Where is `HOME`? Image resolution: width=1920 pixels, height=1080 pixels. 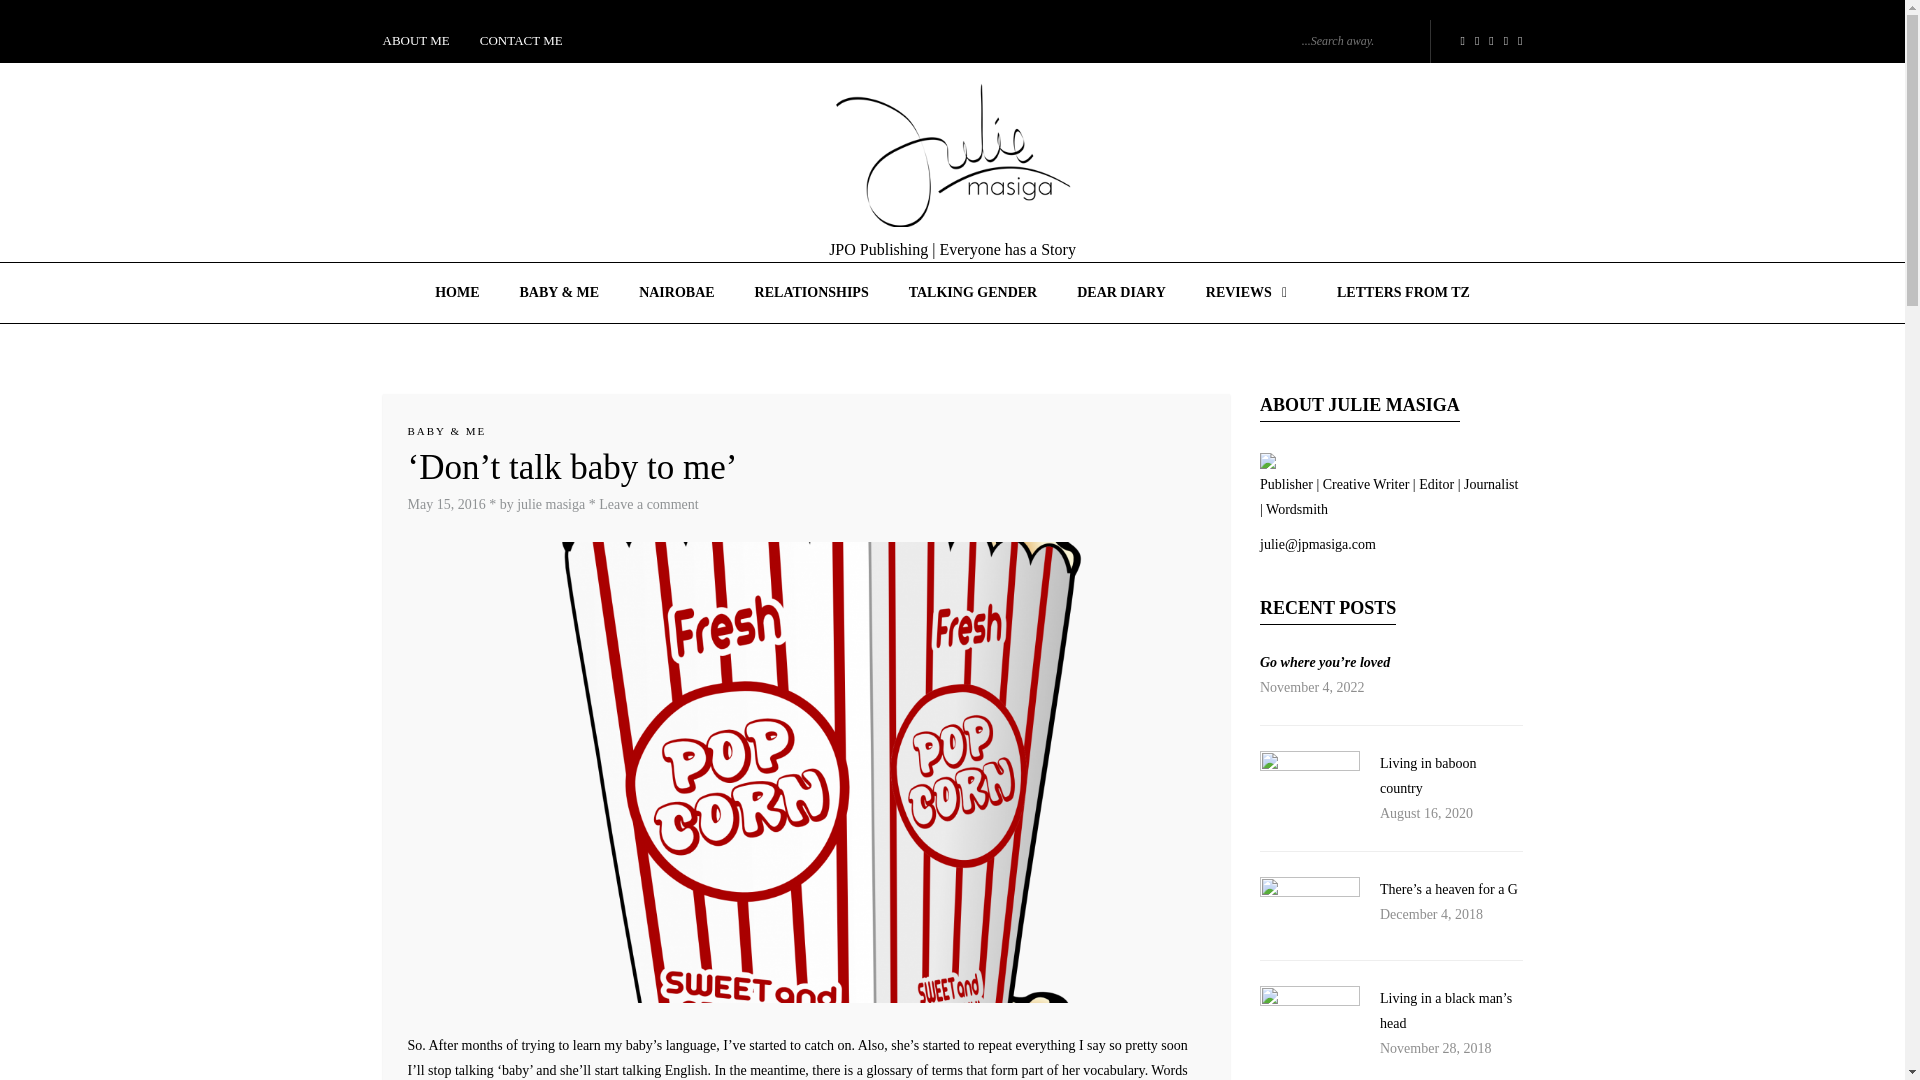 HOME is located at coordinates (456, 292).